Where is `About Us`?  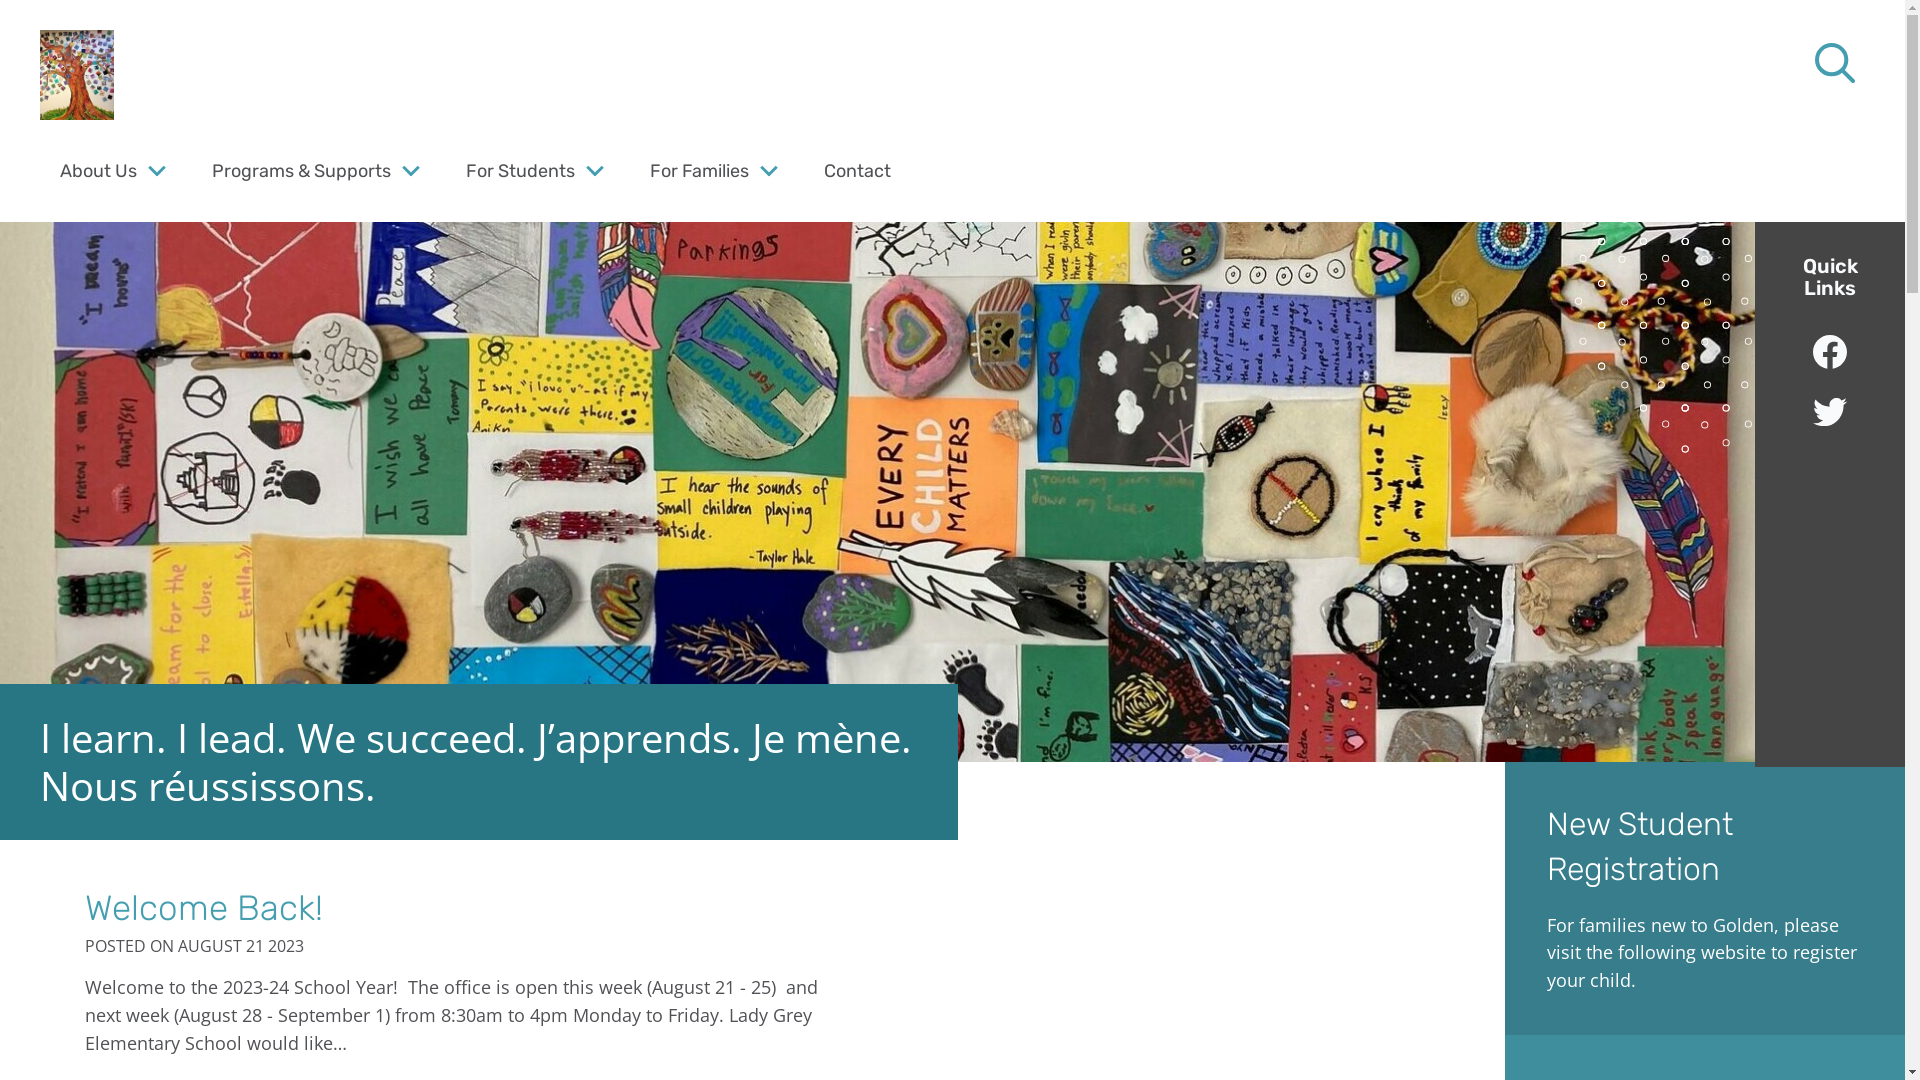
About Us is located at coordinates (98, 170).